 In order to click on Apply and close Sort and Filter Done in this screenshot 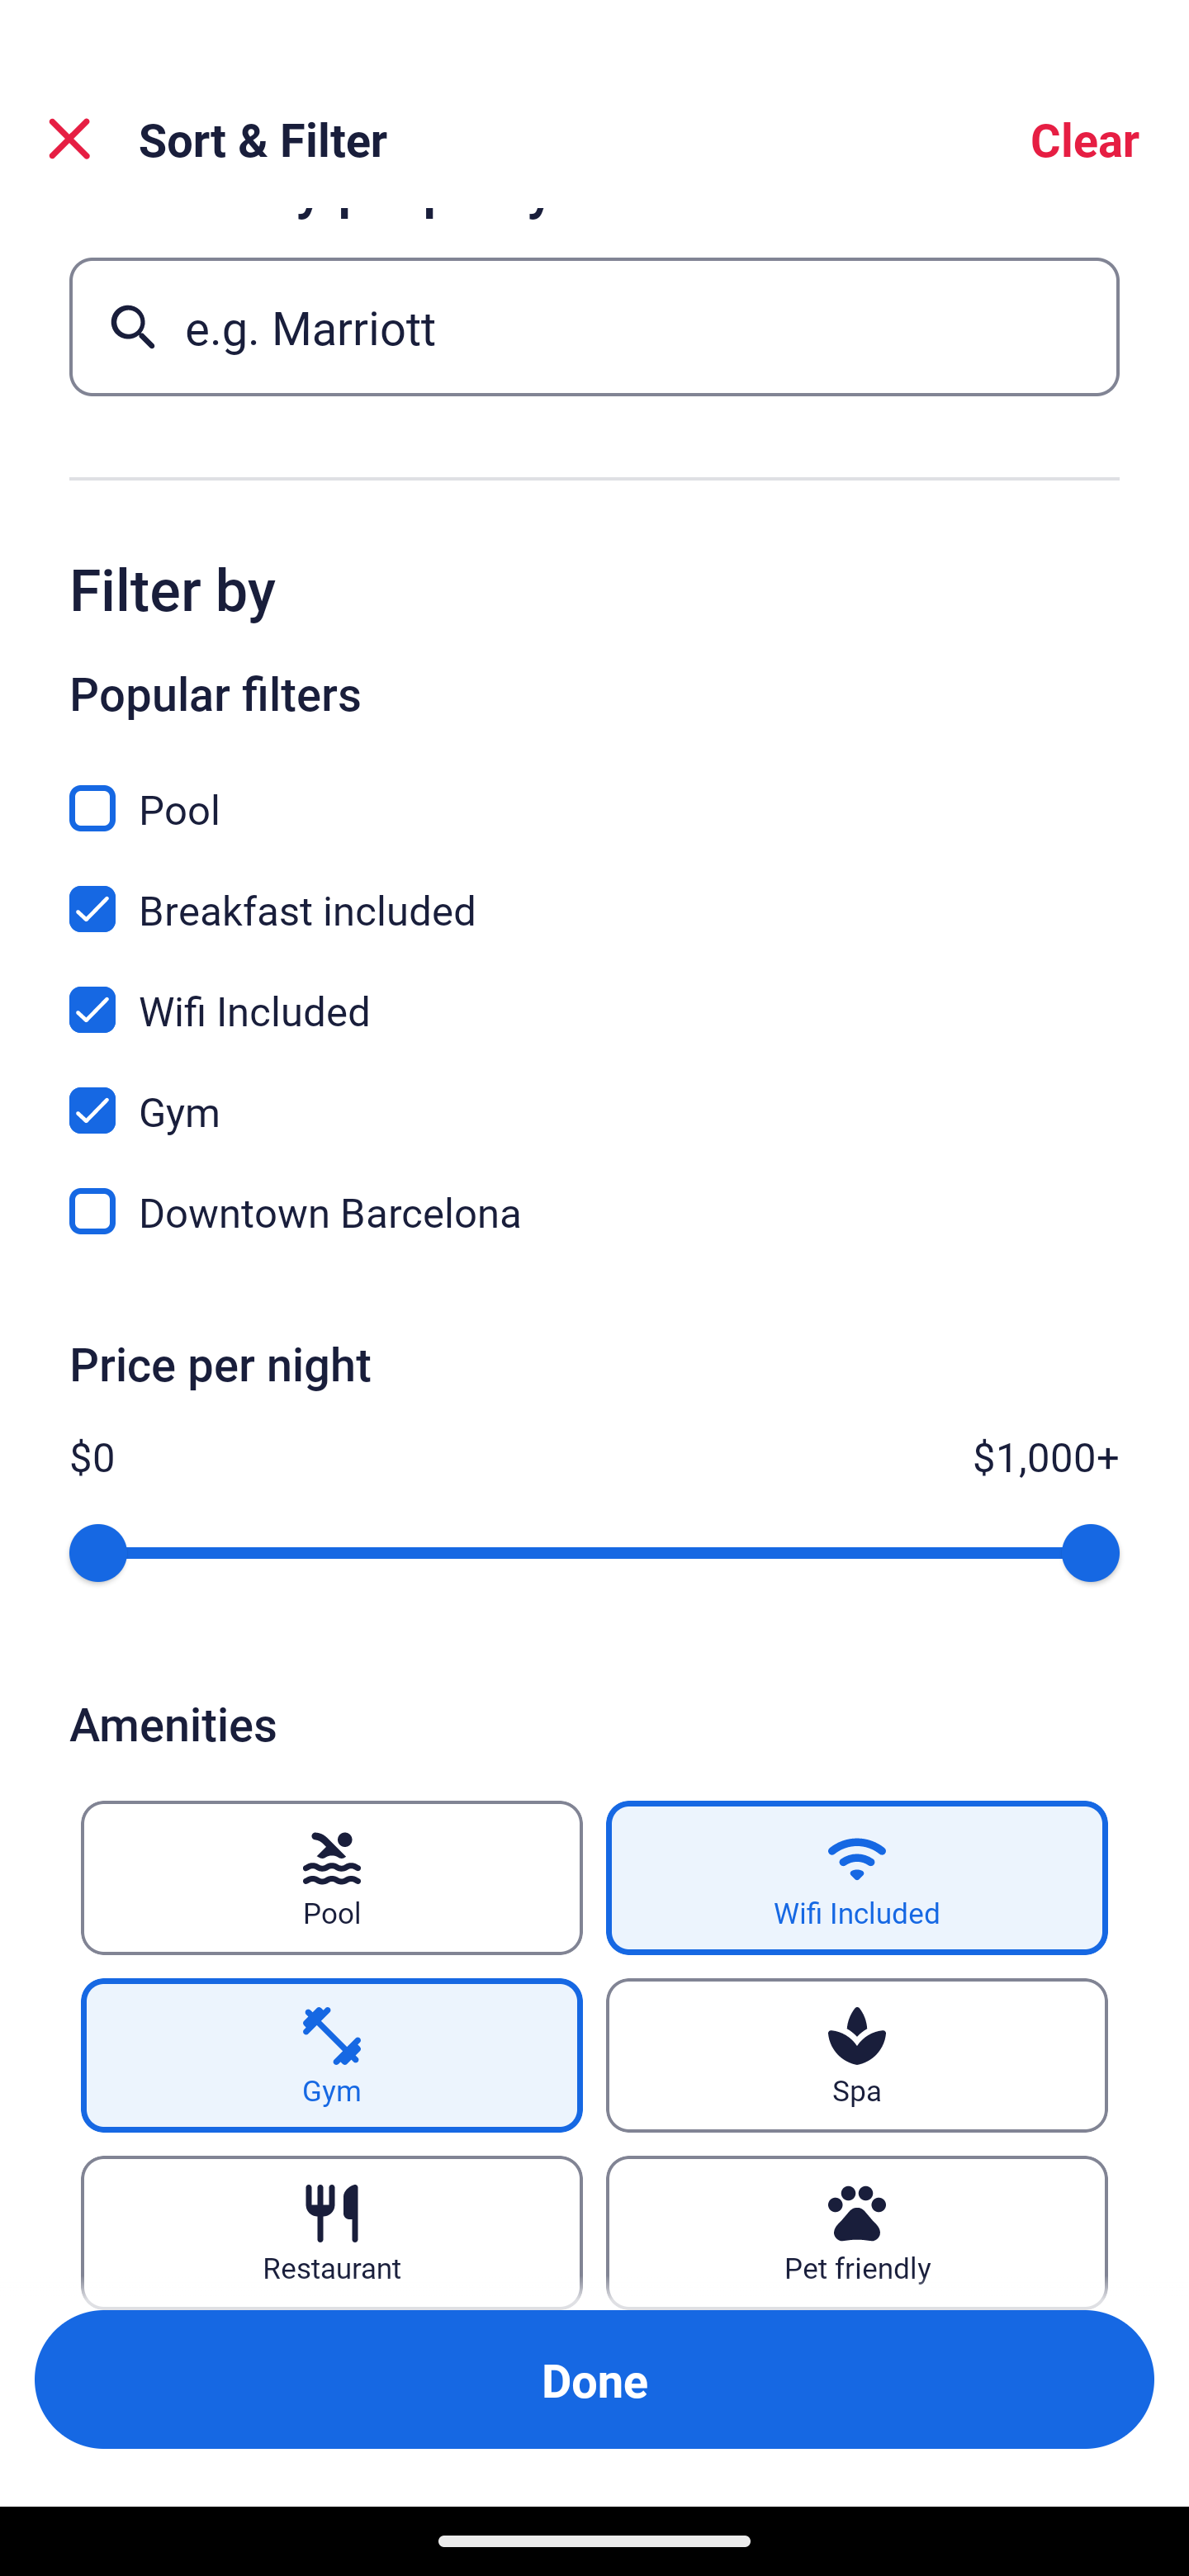, I will do `click(594, 2379)`.